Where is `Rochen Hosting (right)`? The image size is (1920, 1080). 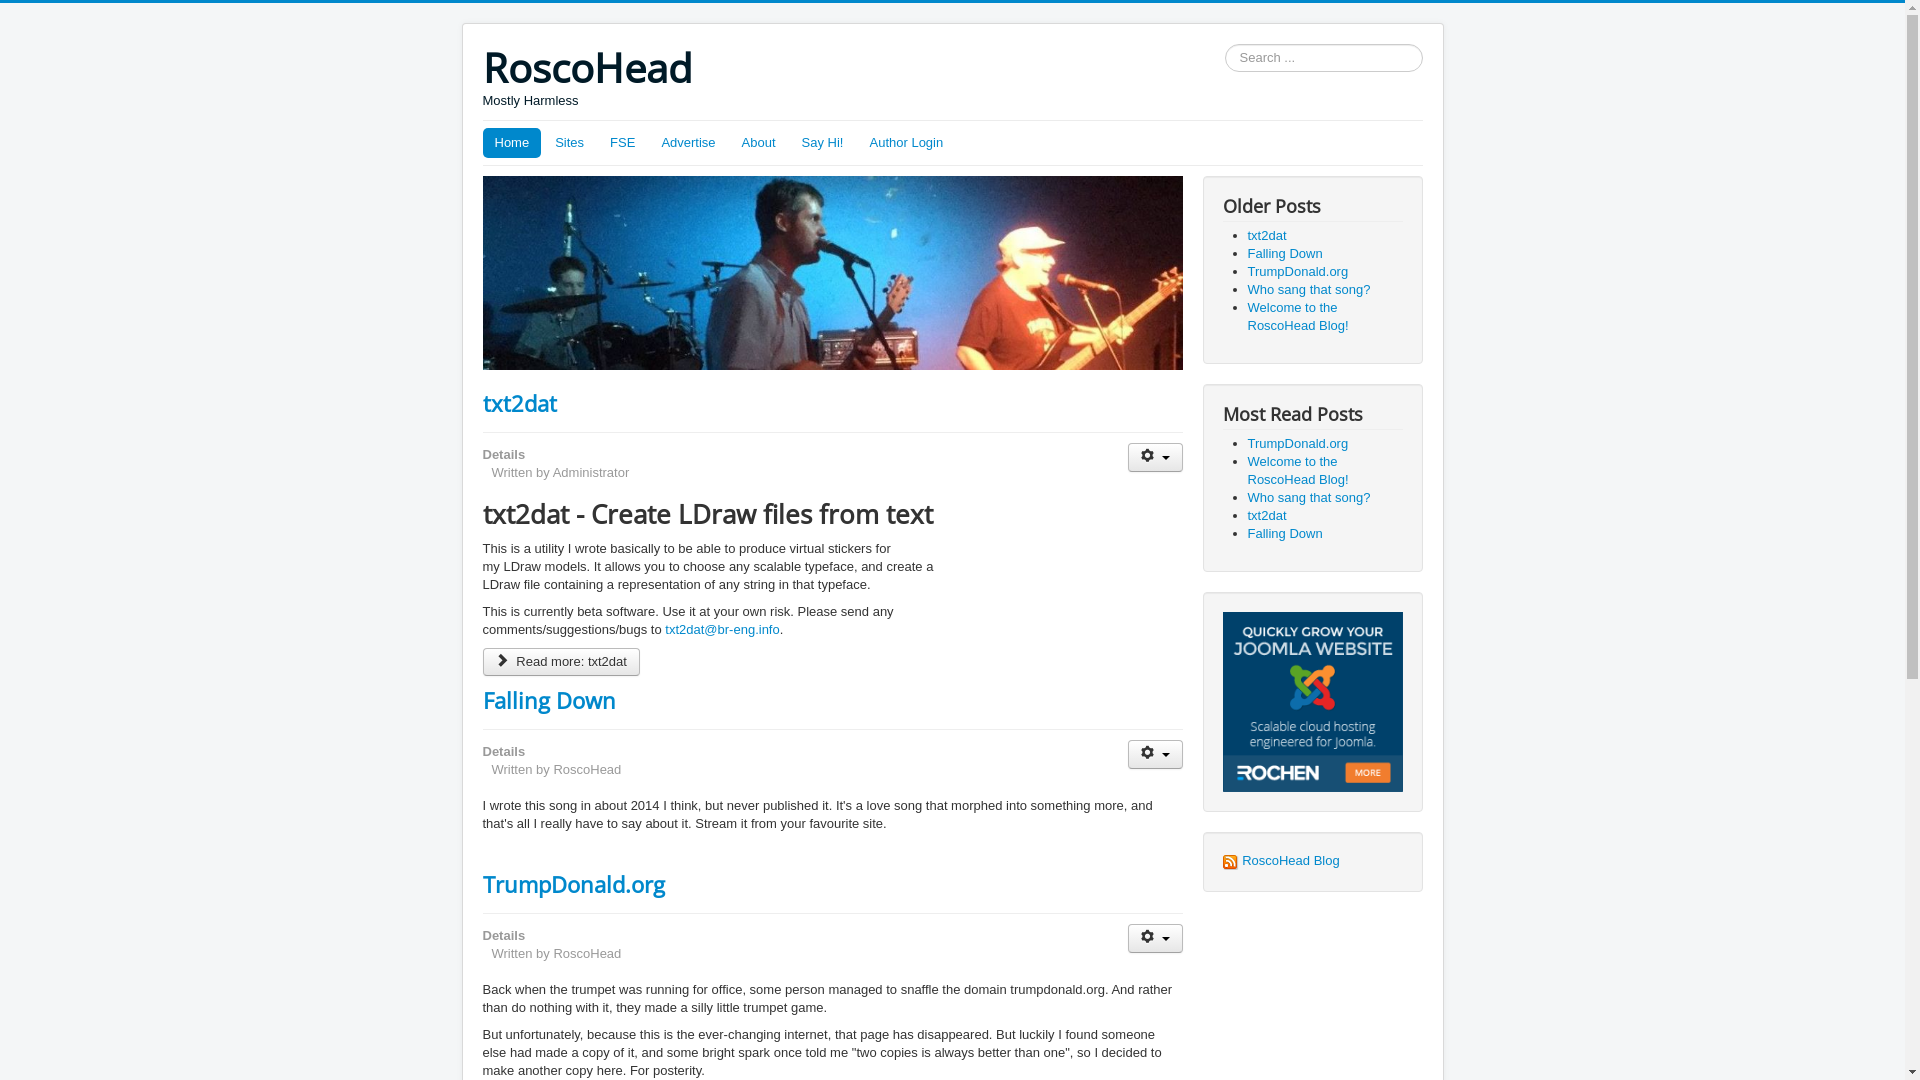
Rochen Hosting (right) is located at coordinates (1312, 700).